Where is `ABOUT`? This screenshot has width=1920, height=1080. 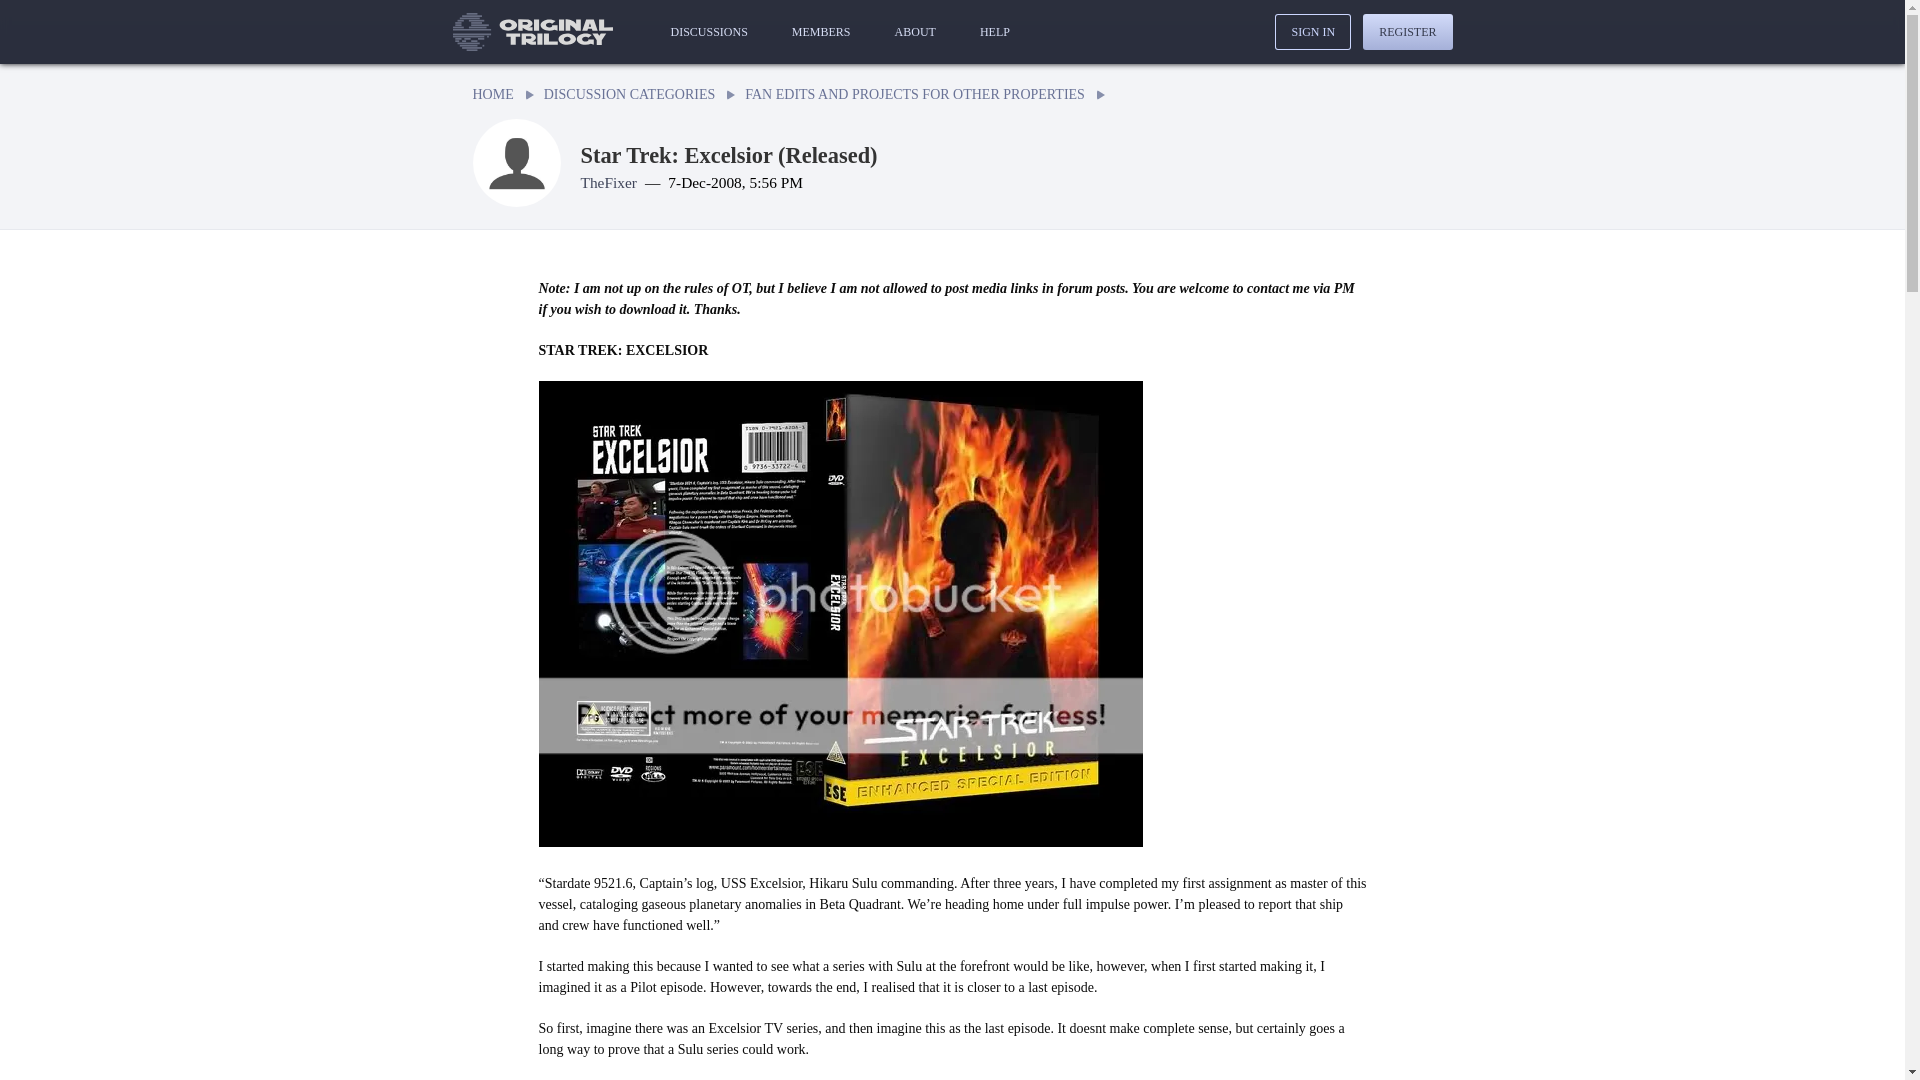 ABOUT is located at coordinates (916, 32).